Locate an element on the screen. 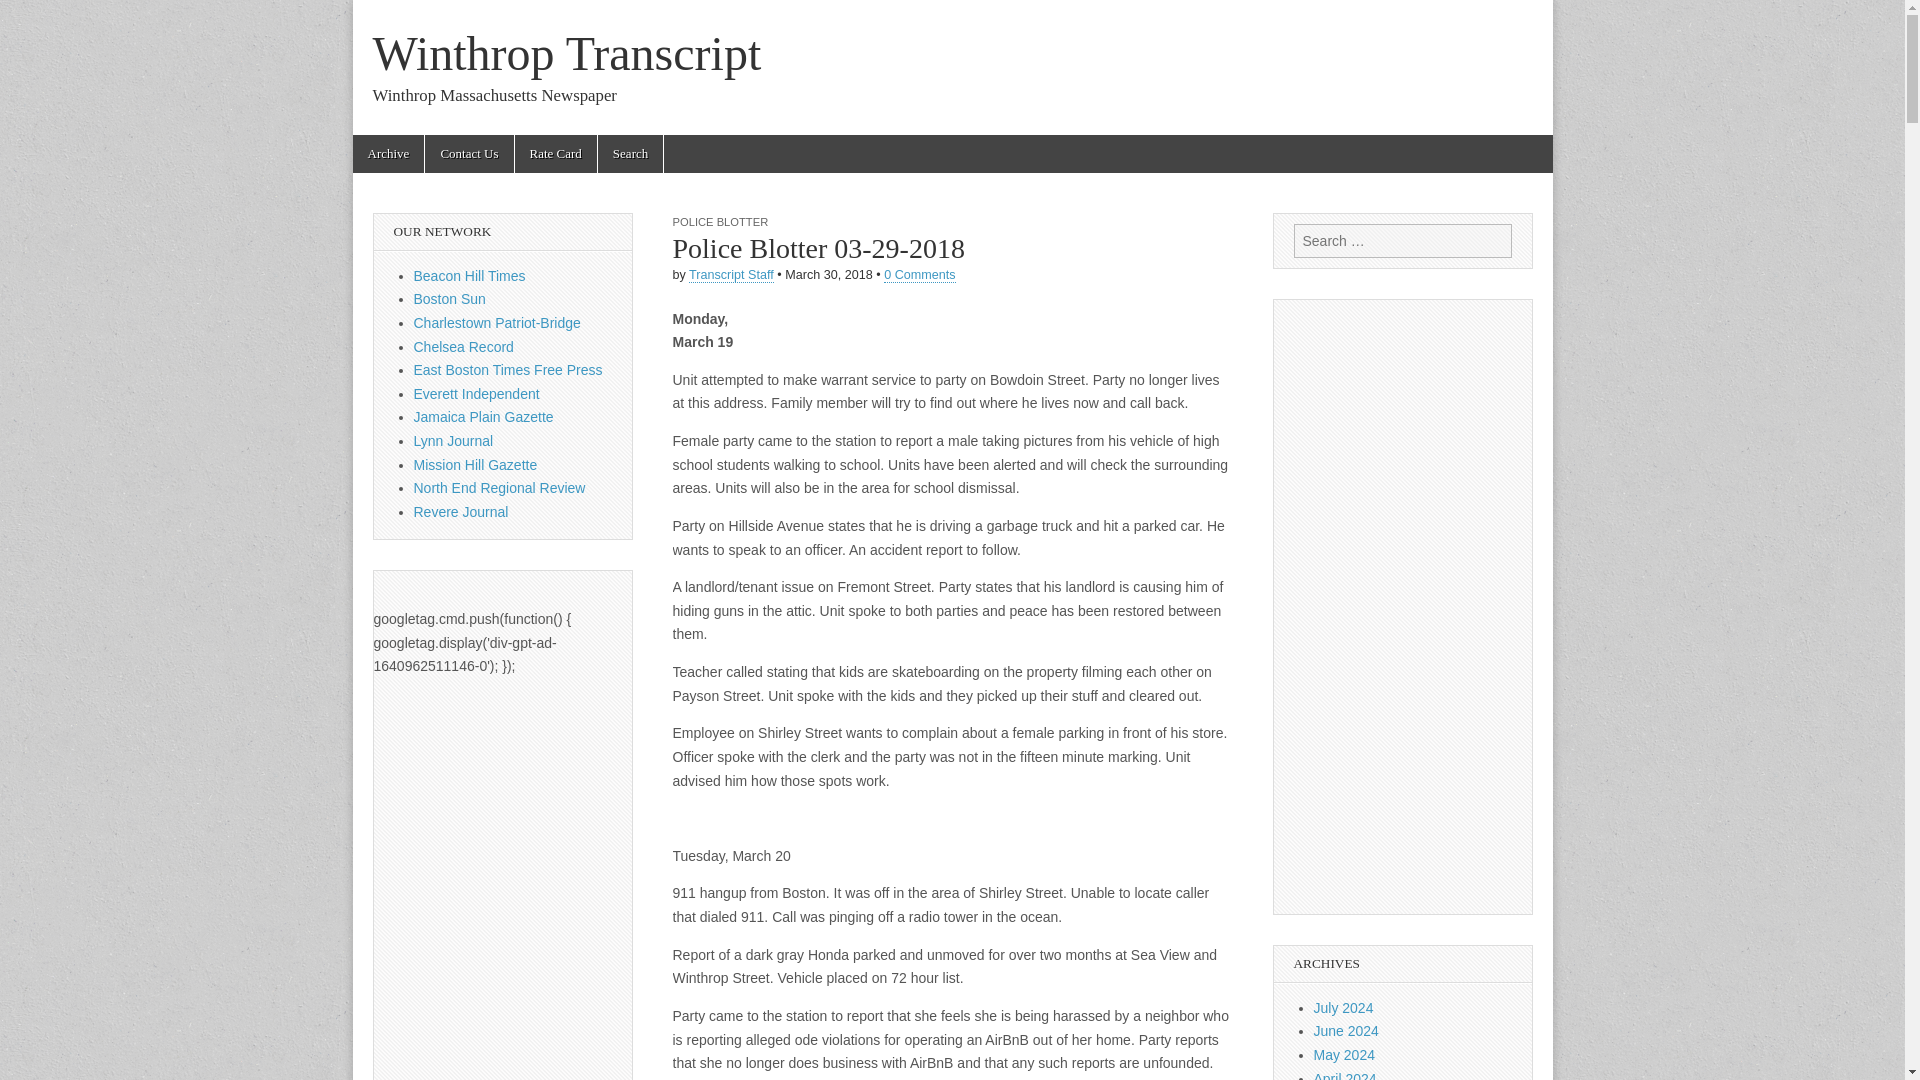 The height and width of the screenshot is (1080, 1920). Posts by Transcript Staff is located at coordinates (731, 274).